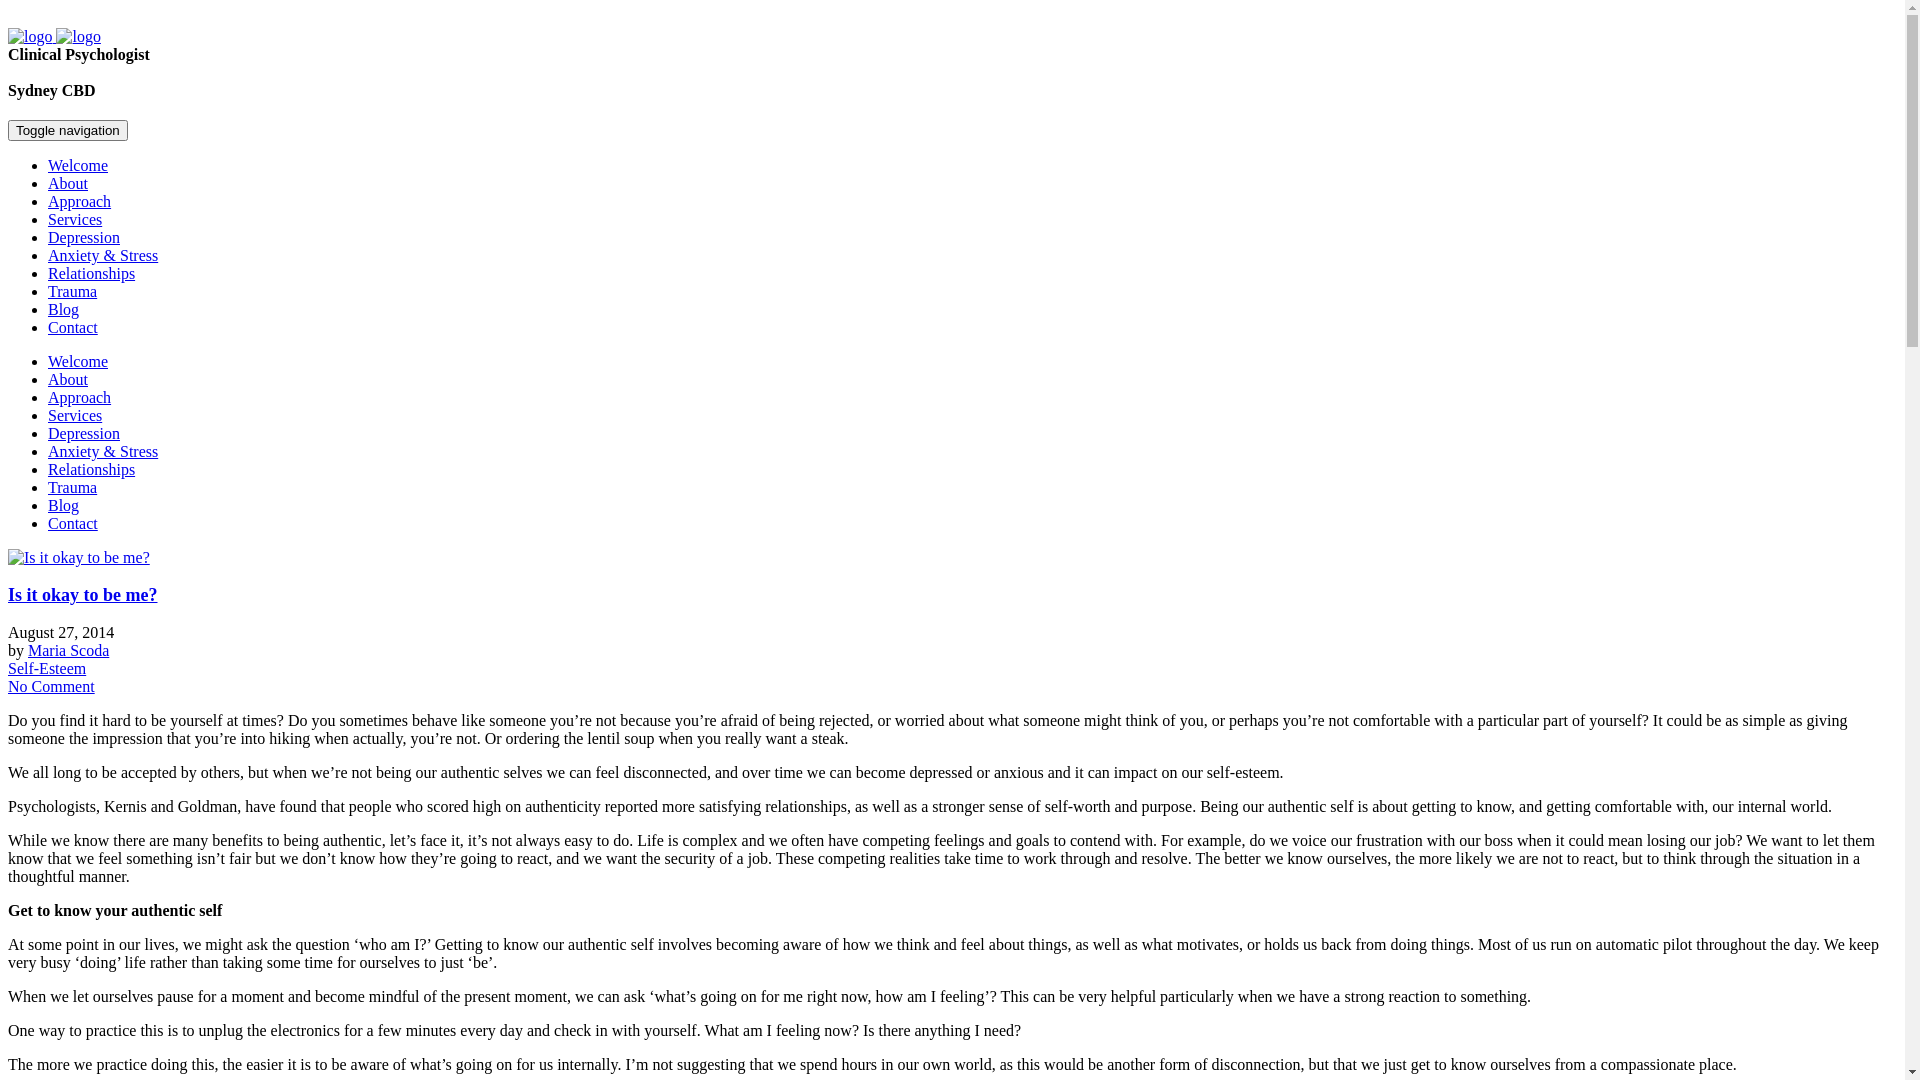  Describe the element at coordinates (64, 310) in the screenshot. I see `Blog` at that location.